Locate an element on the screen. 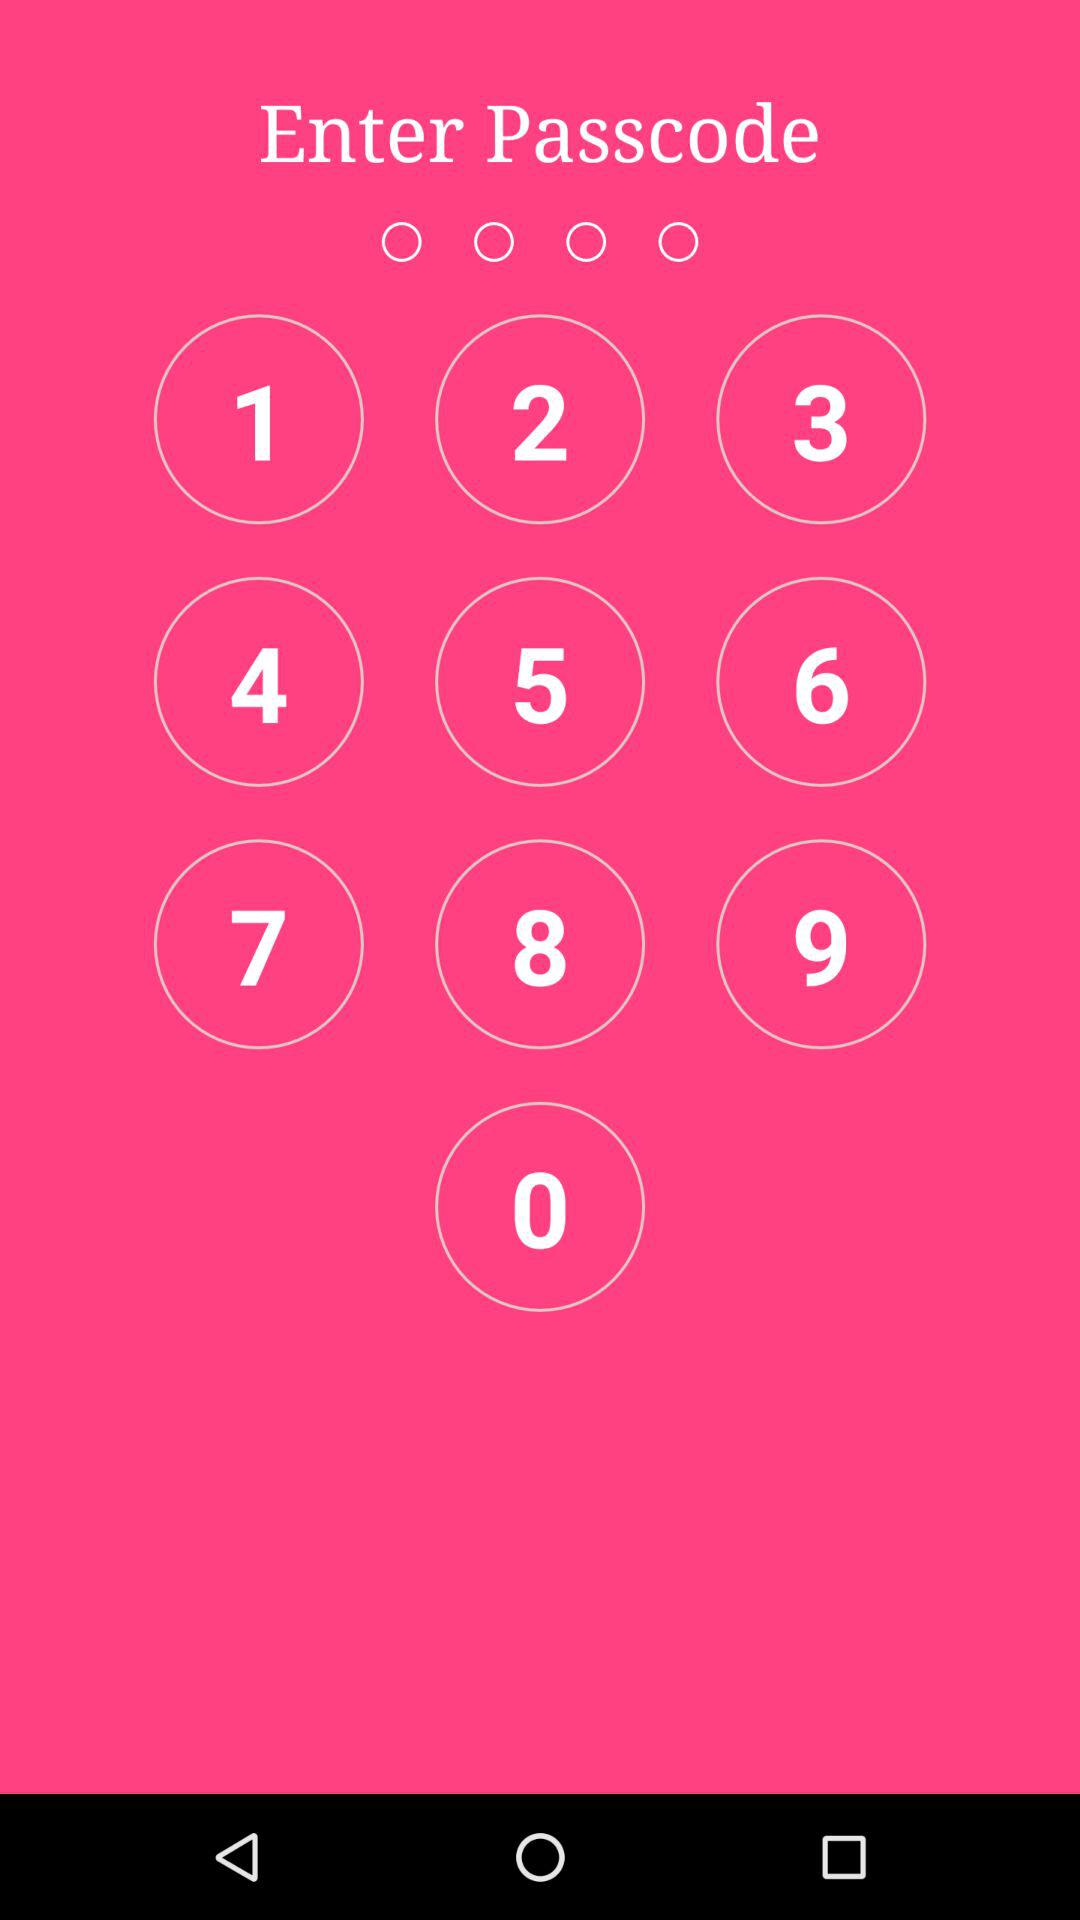  select the icon next to the 8 is located at coordinates (258, 944).